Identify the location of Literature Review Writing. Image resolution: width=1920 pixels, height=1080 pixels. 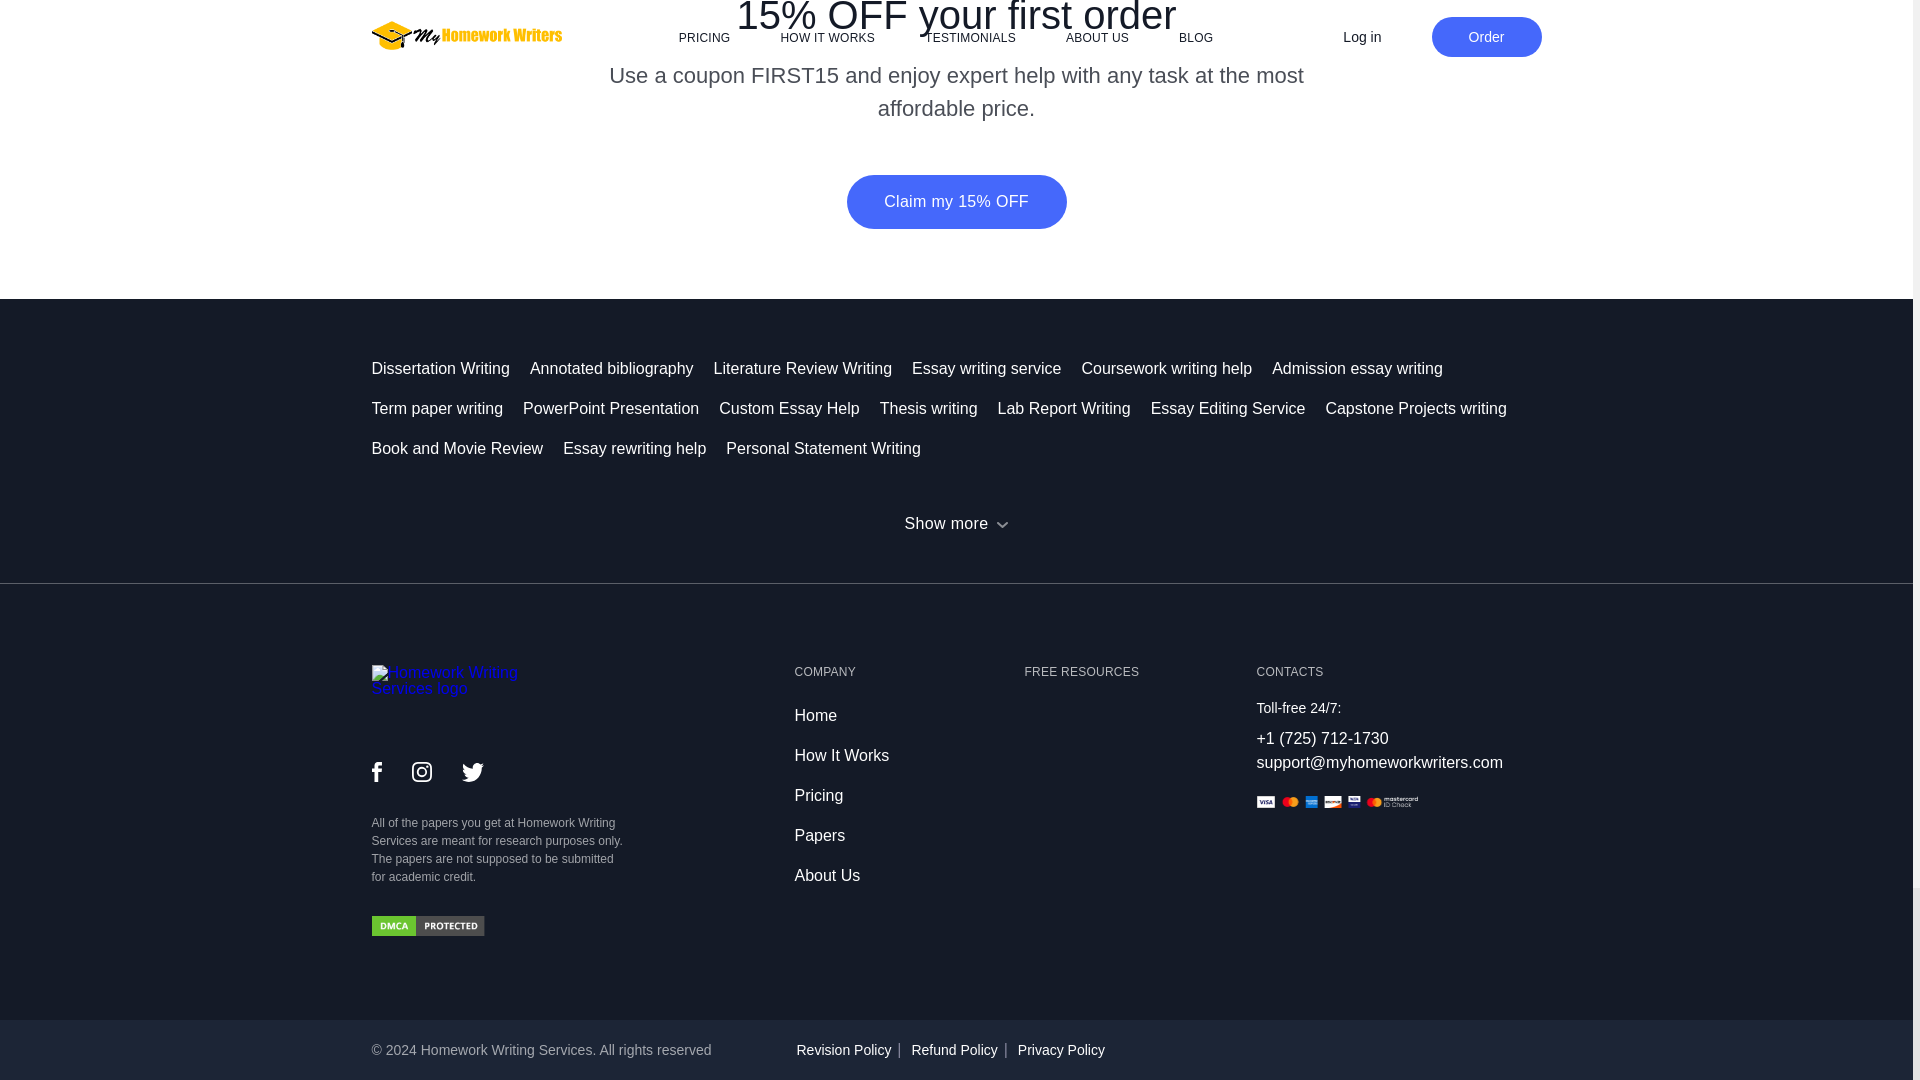
(813, 368).